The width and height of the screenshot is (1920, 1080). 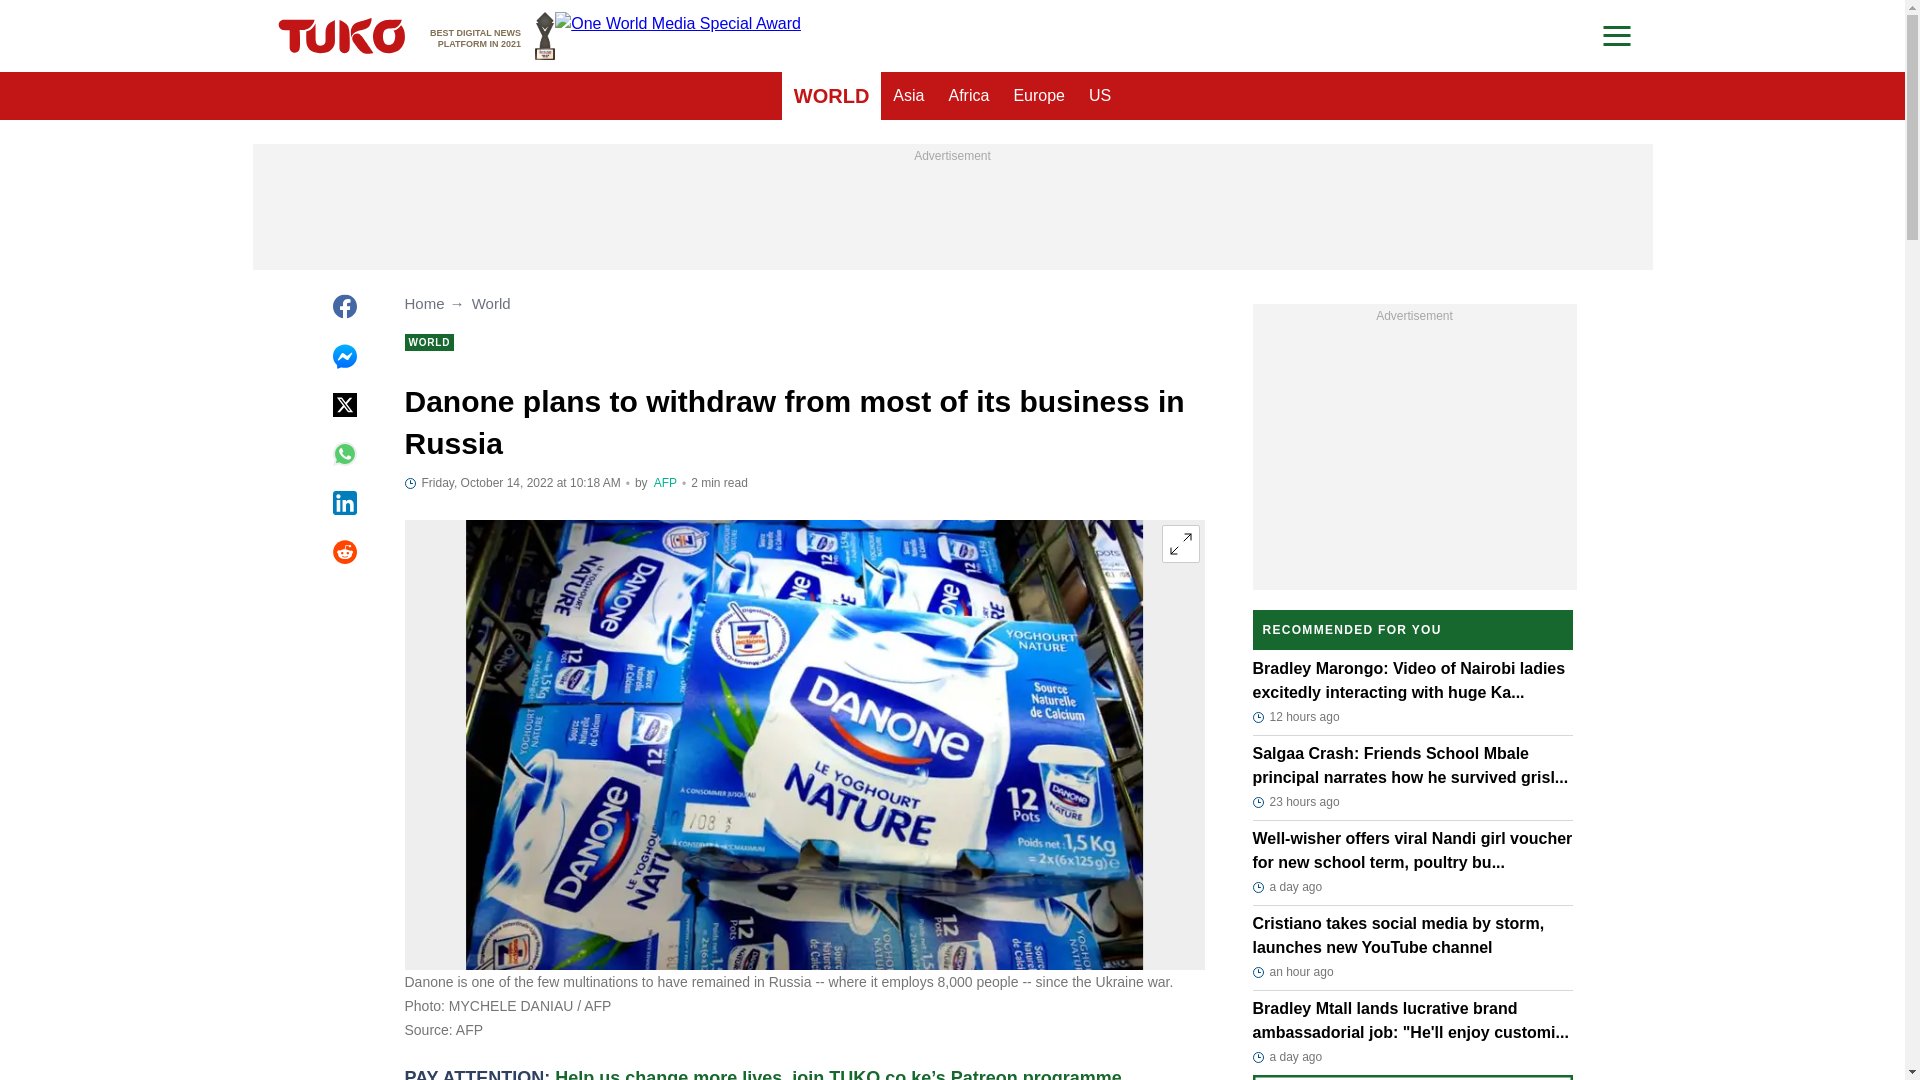 What do you see at coordinates (908, 96) in the screenshot?
I see `Asia` at bounding box center [908, 96].